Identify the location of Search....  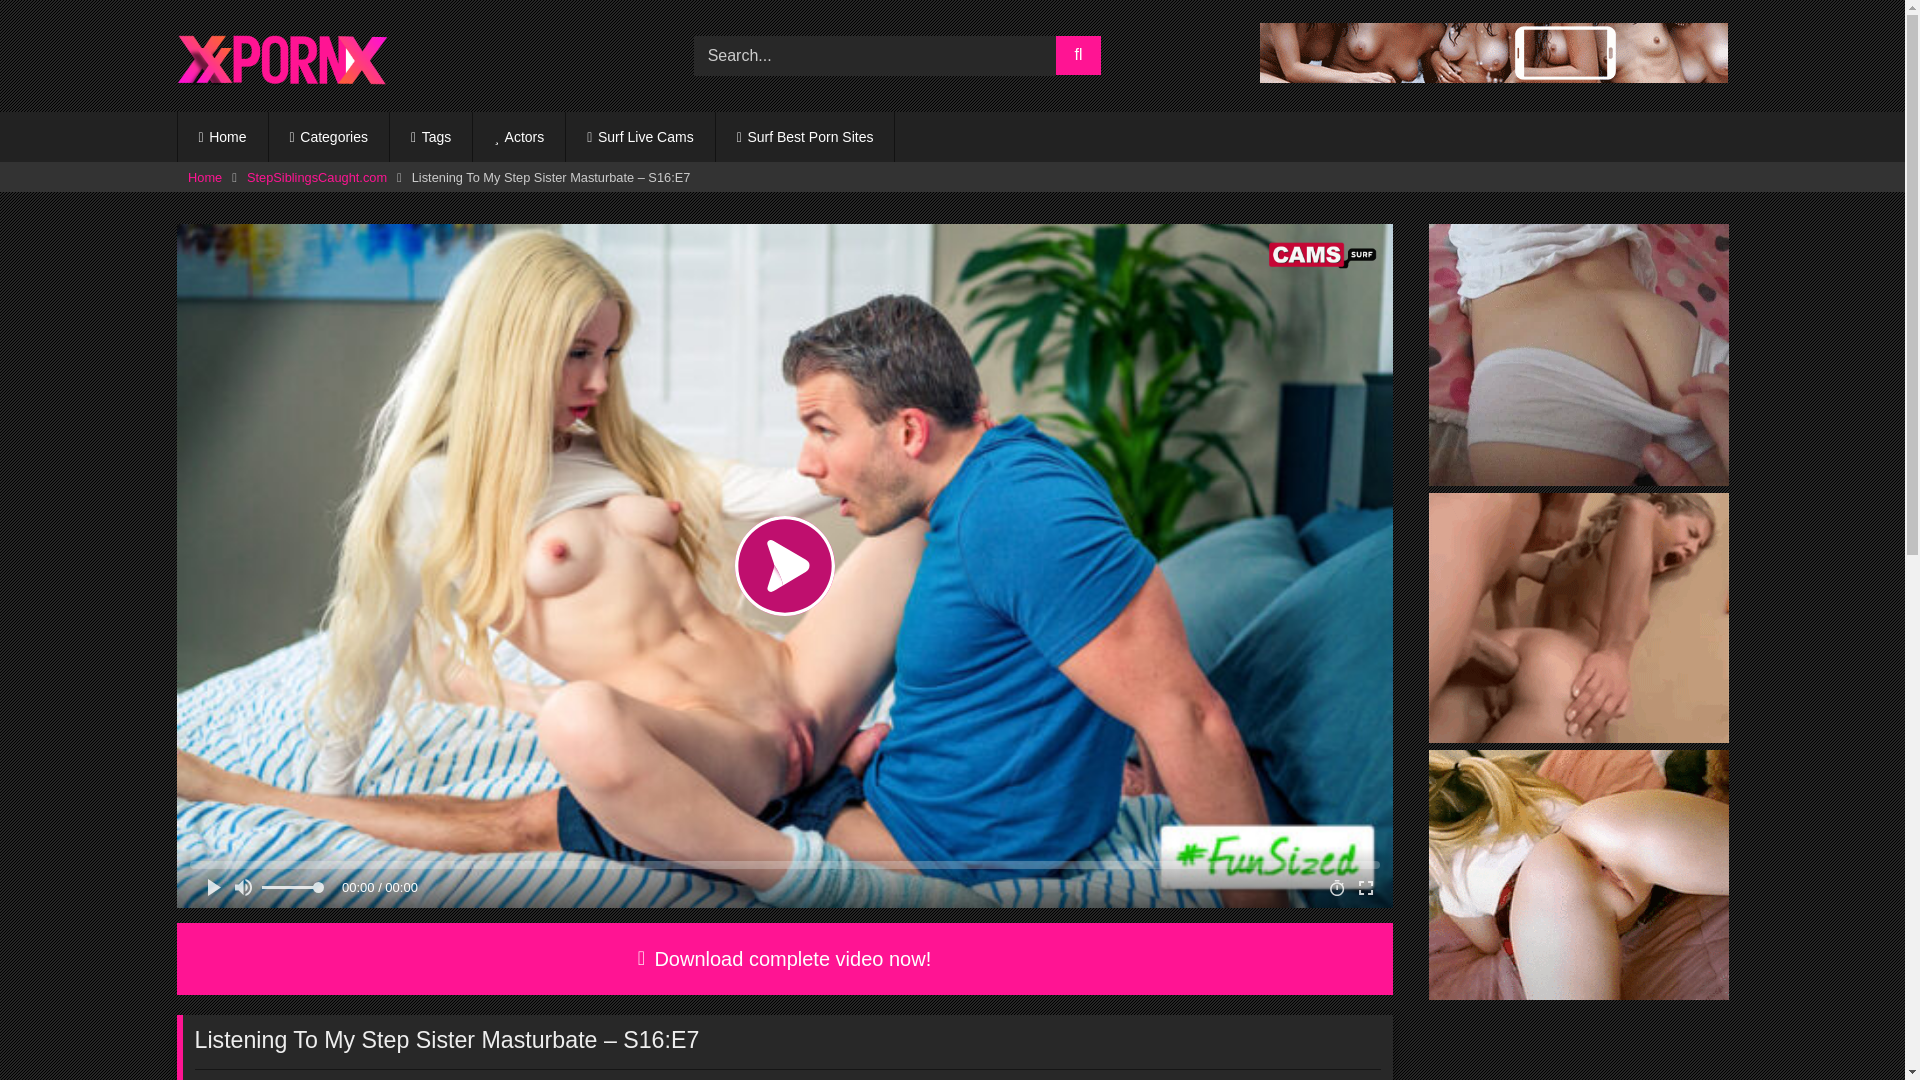
(874, 55).